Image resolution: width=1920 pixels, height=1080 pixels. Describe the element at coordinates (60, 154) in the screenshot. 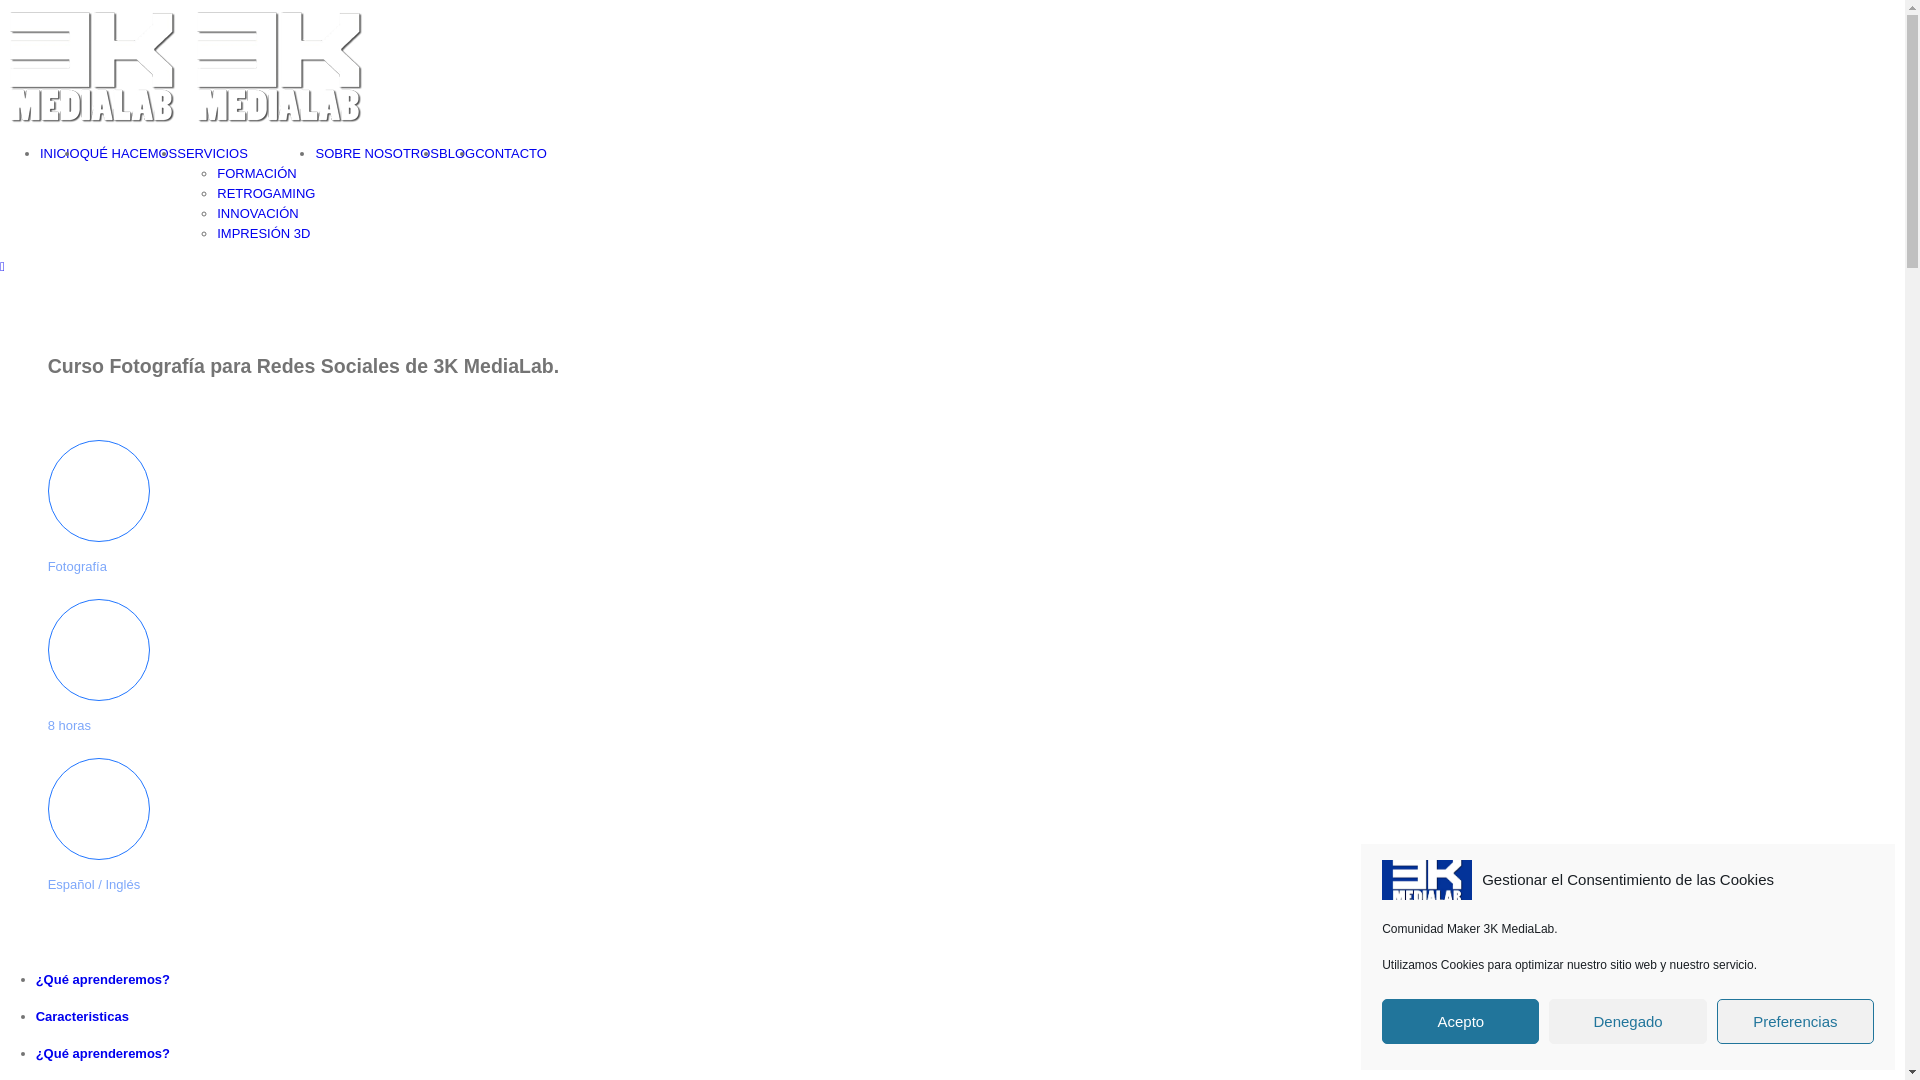

I see `INICIO` at that location.